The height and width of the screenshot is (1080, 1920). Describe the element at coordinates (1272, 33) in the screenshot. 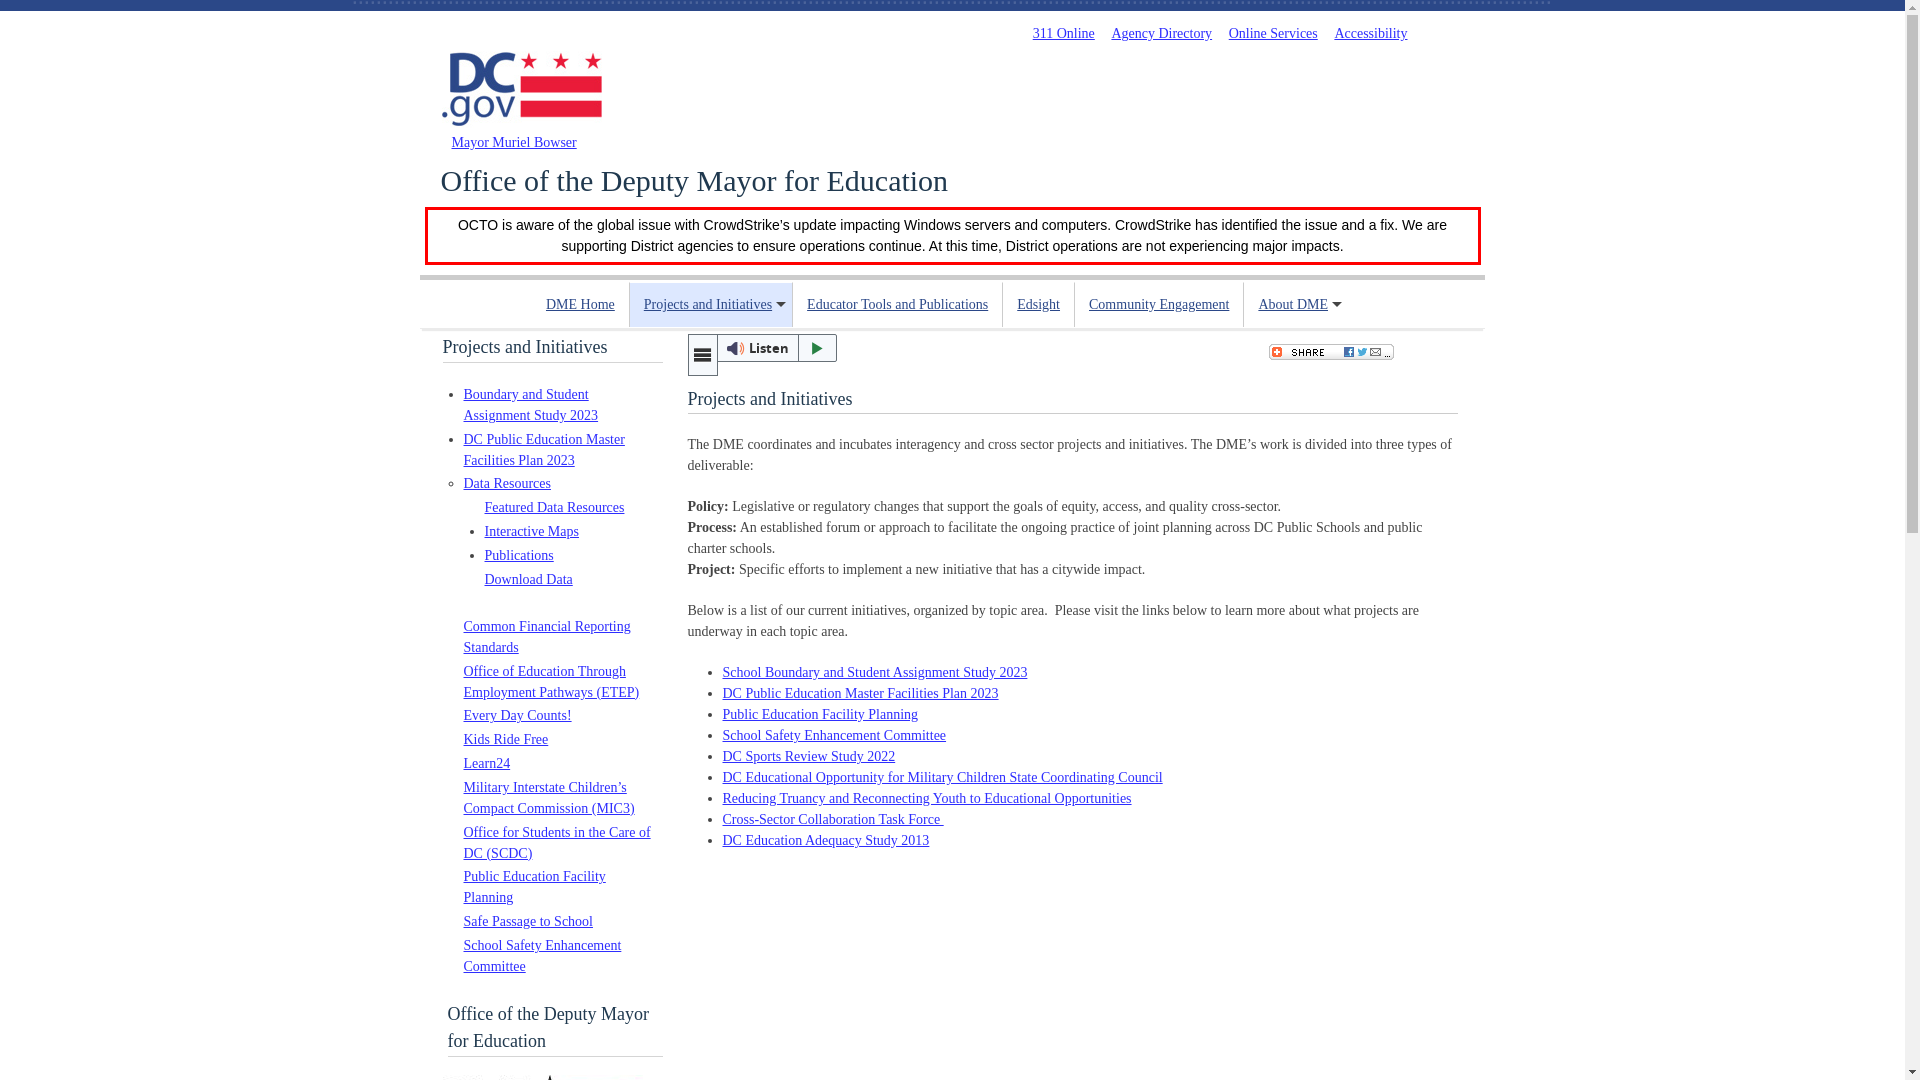

I see `Online Services` at that location.